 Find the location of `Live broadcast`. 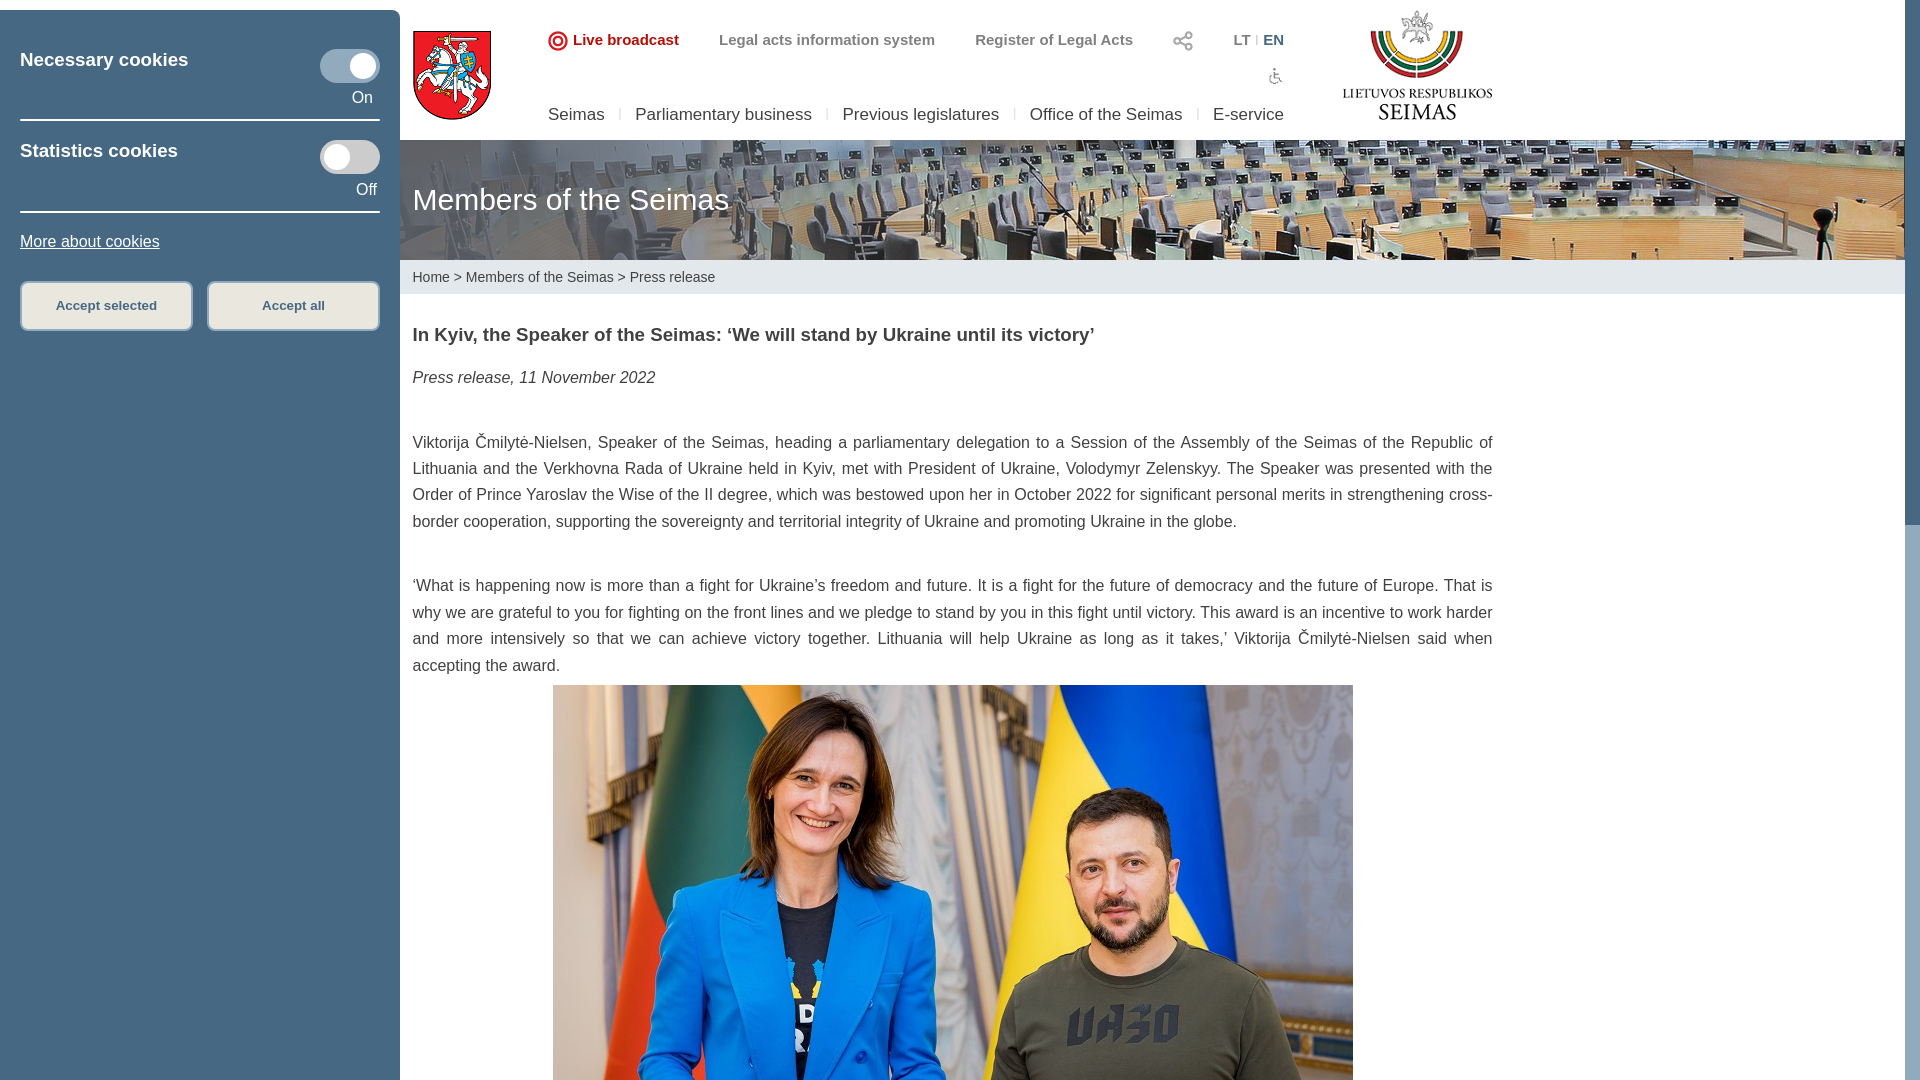

Live broadcast is located at coordinates (613, 39).